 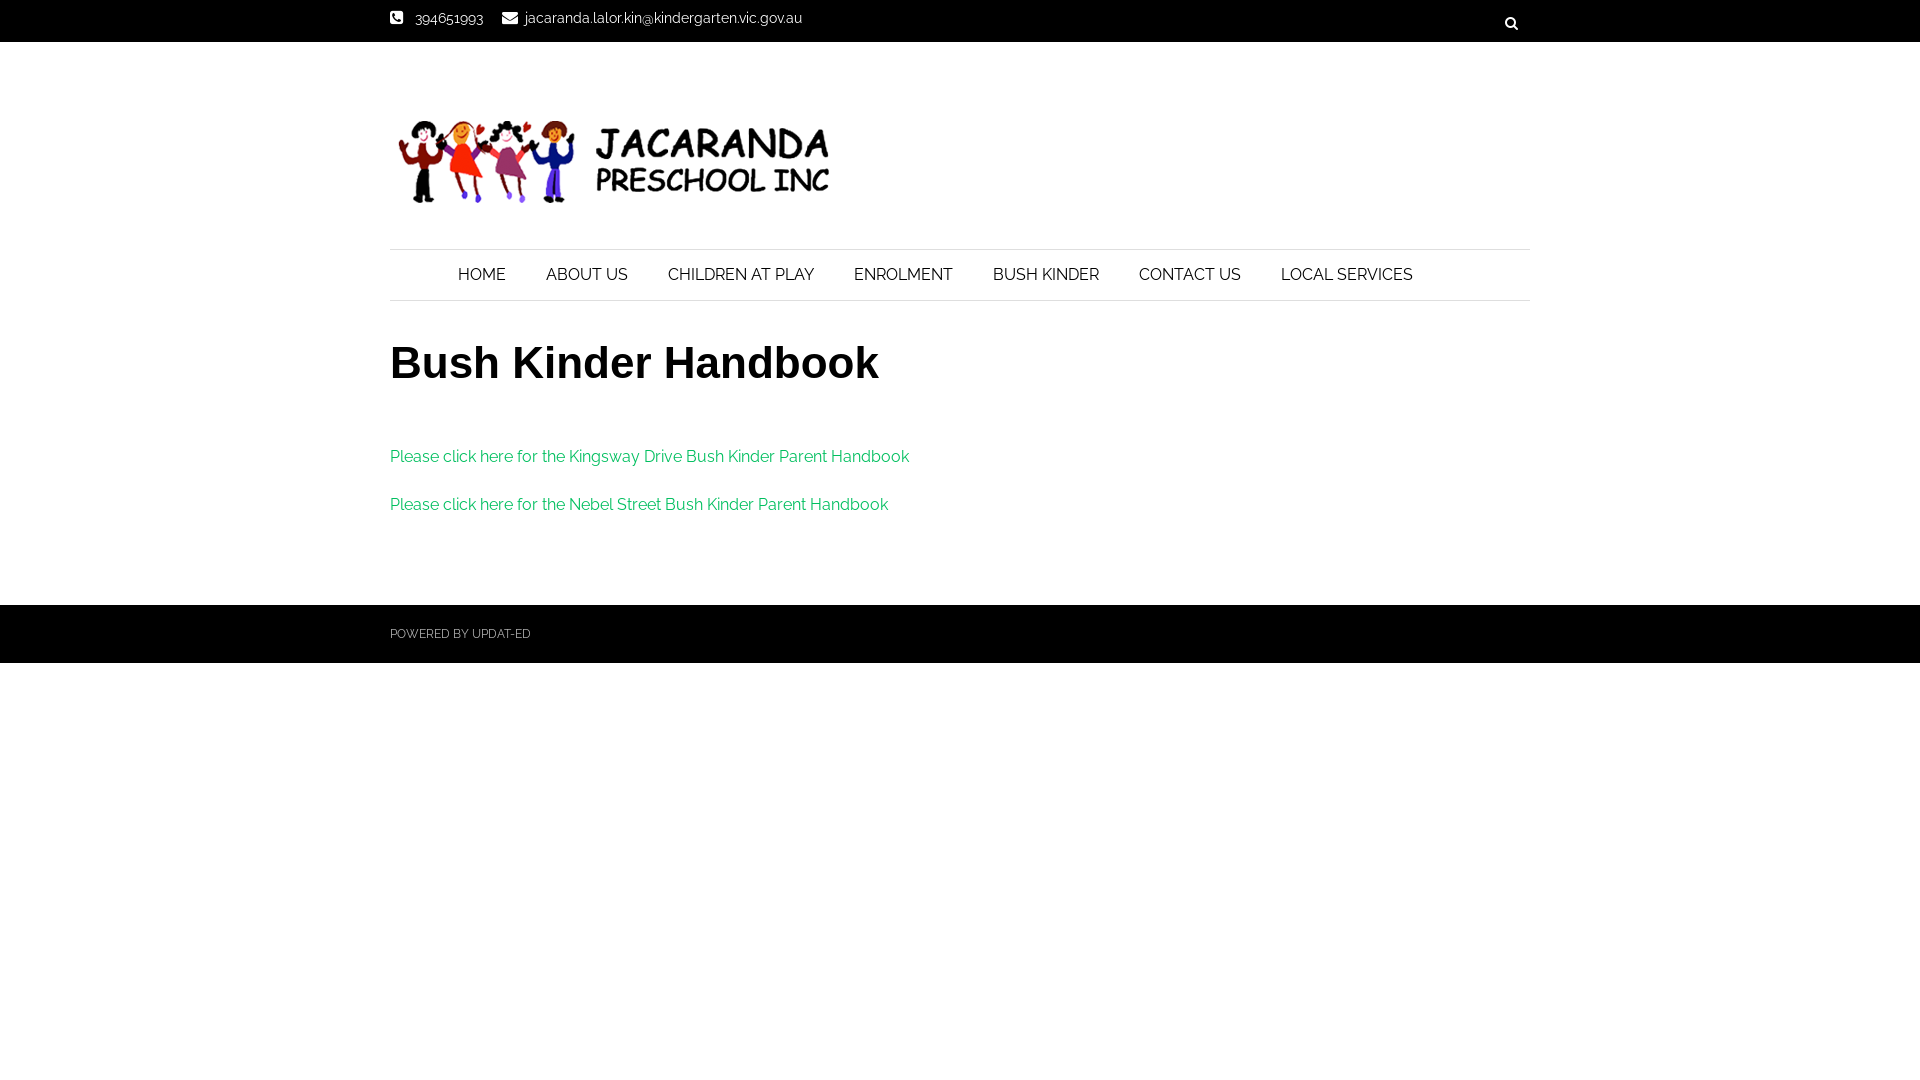 I want to click on HOME, so click(x=482, y=275).